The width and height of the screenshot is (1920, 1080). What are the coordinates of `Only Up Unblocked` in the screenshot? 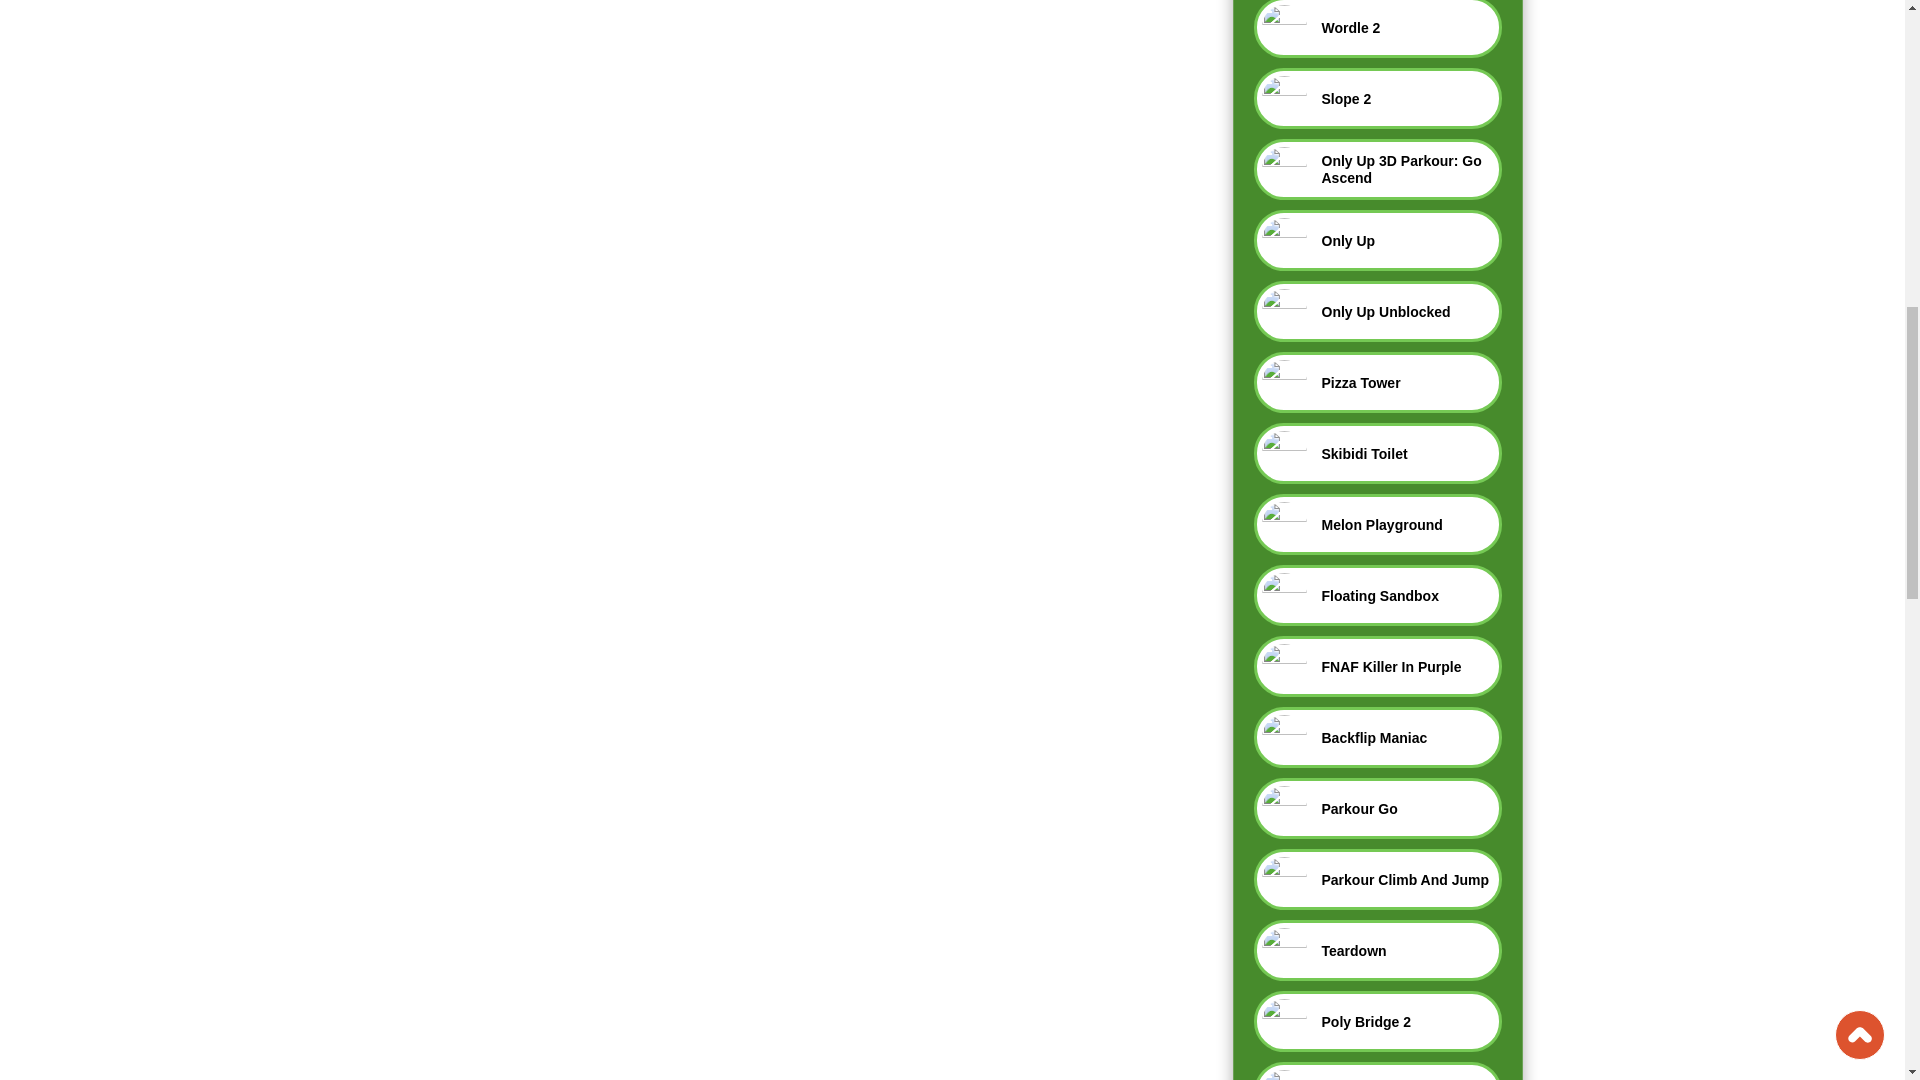 It's located at (1377, 311).